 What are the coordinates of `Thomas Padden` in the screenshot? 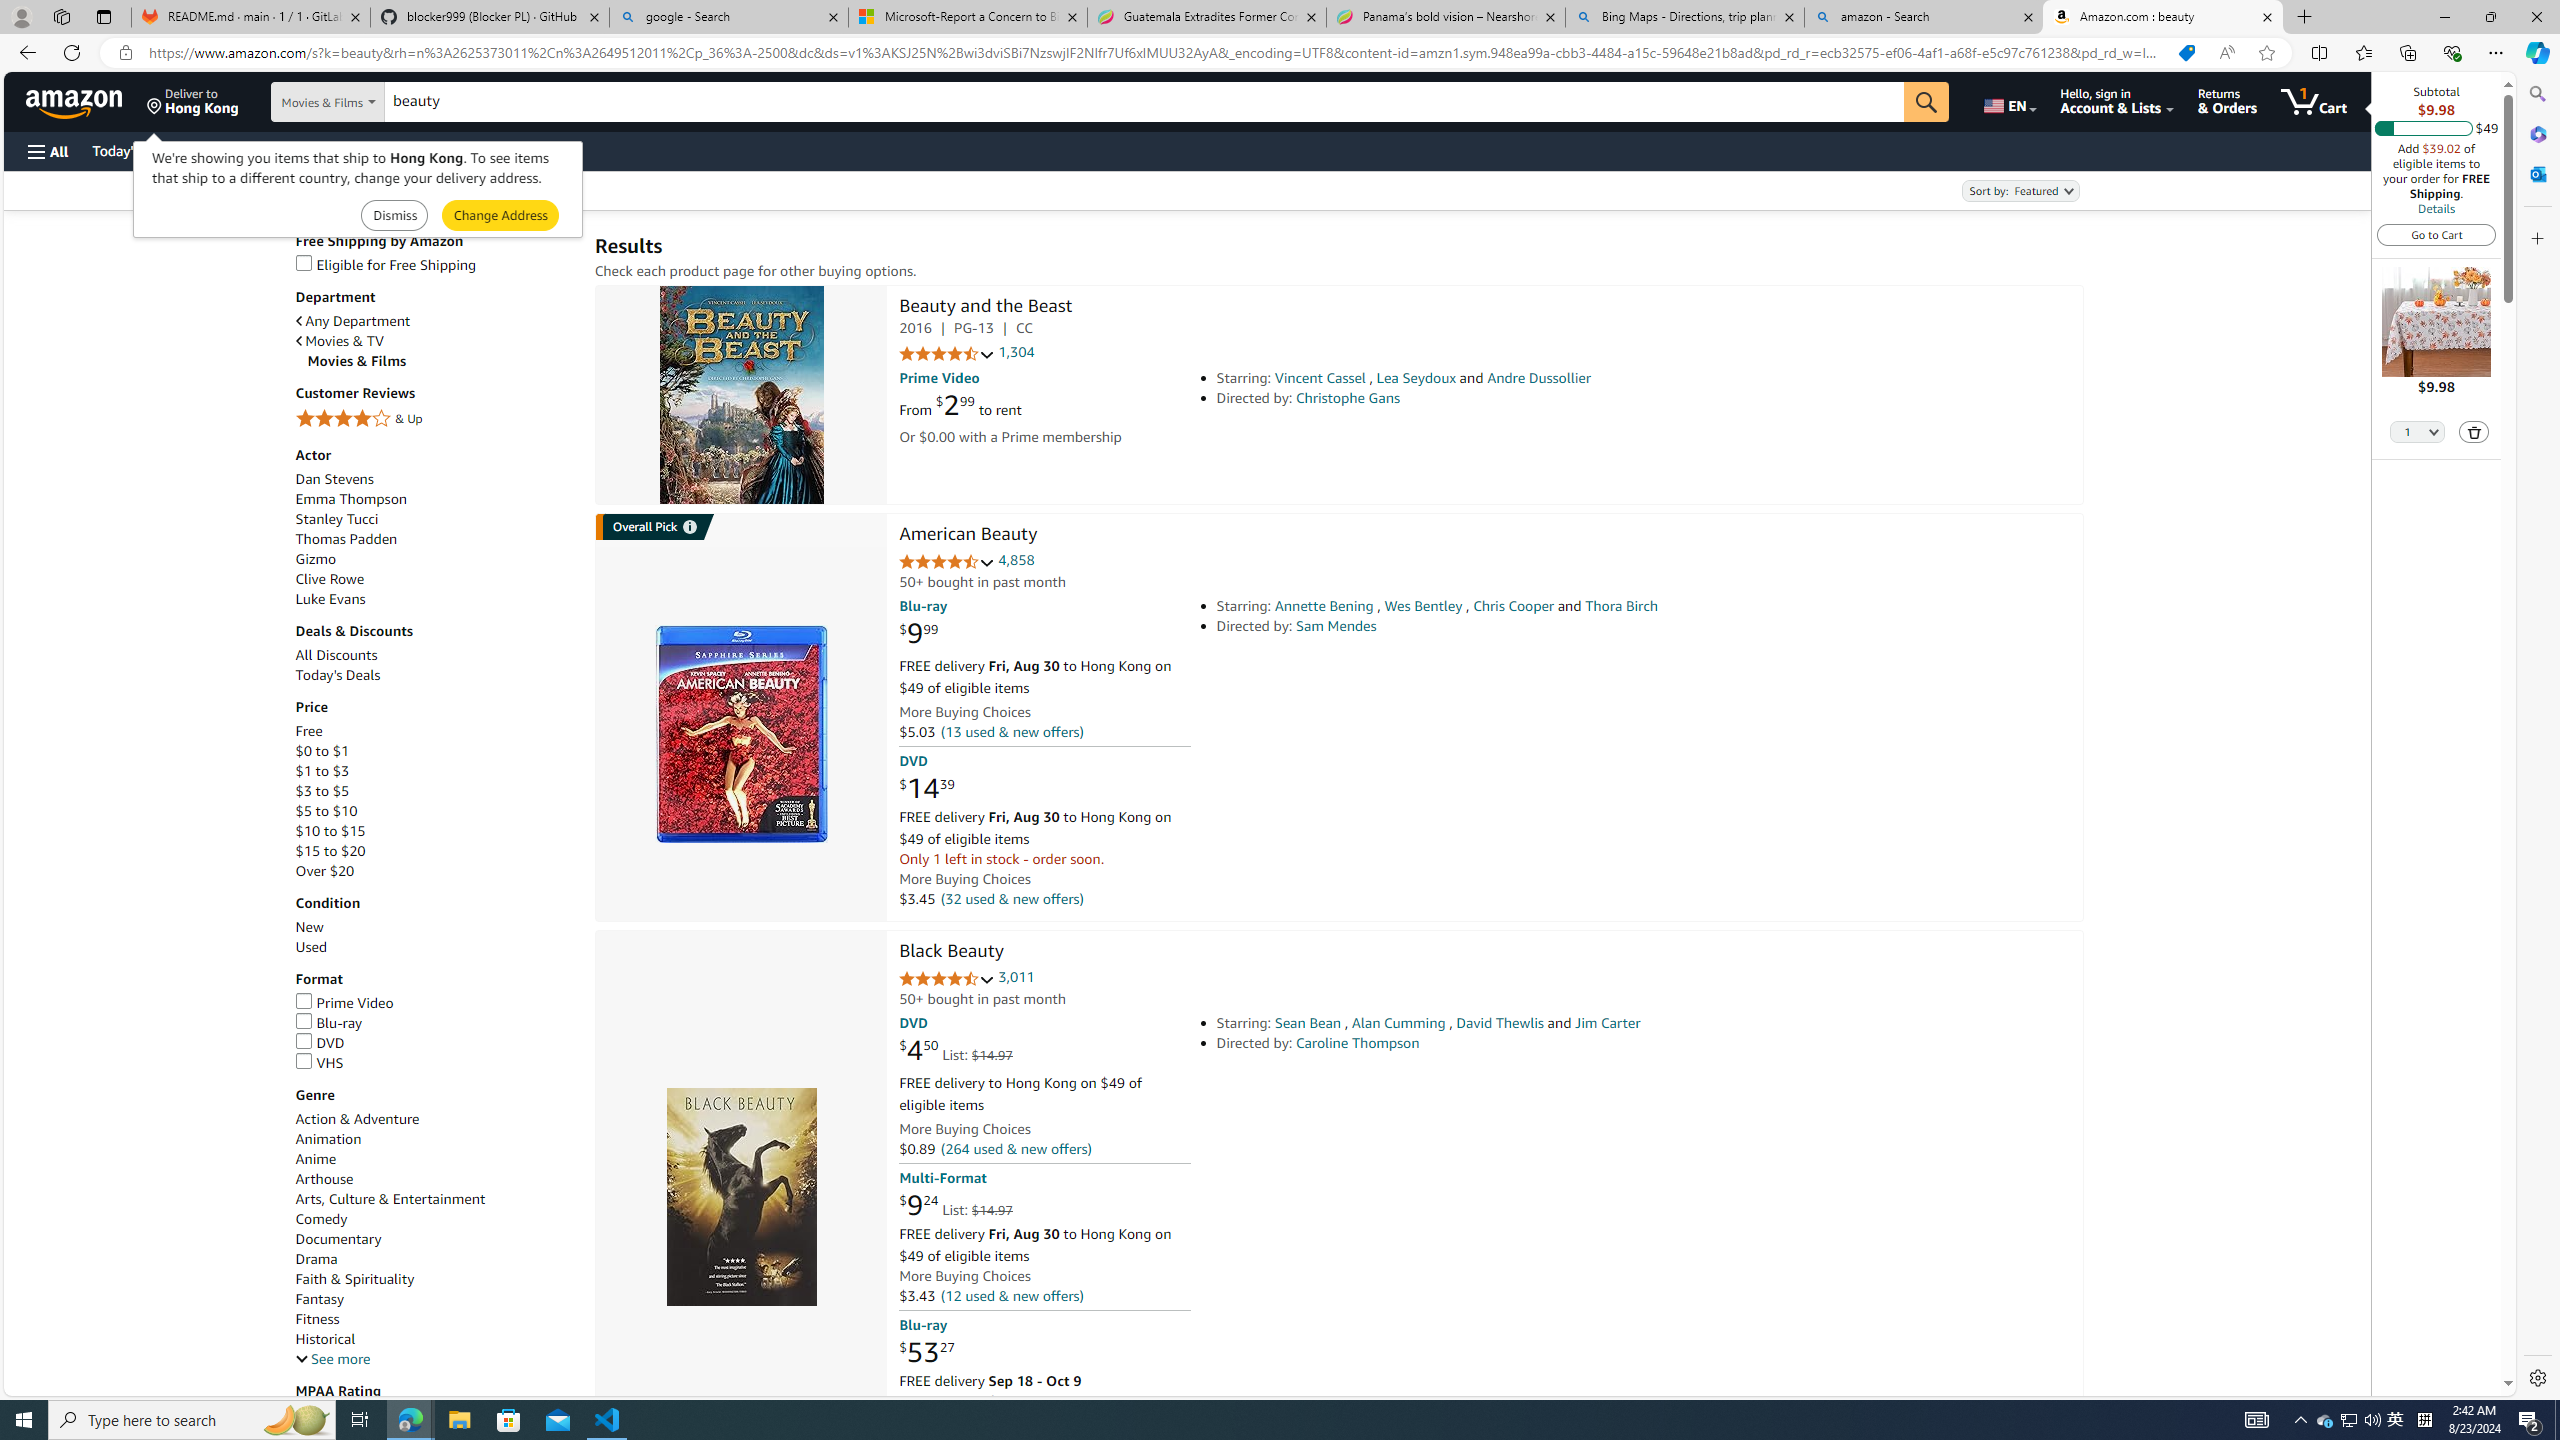 It's located at (345, 538).